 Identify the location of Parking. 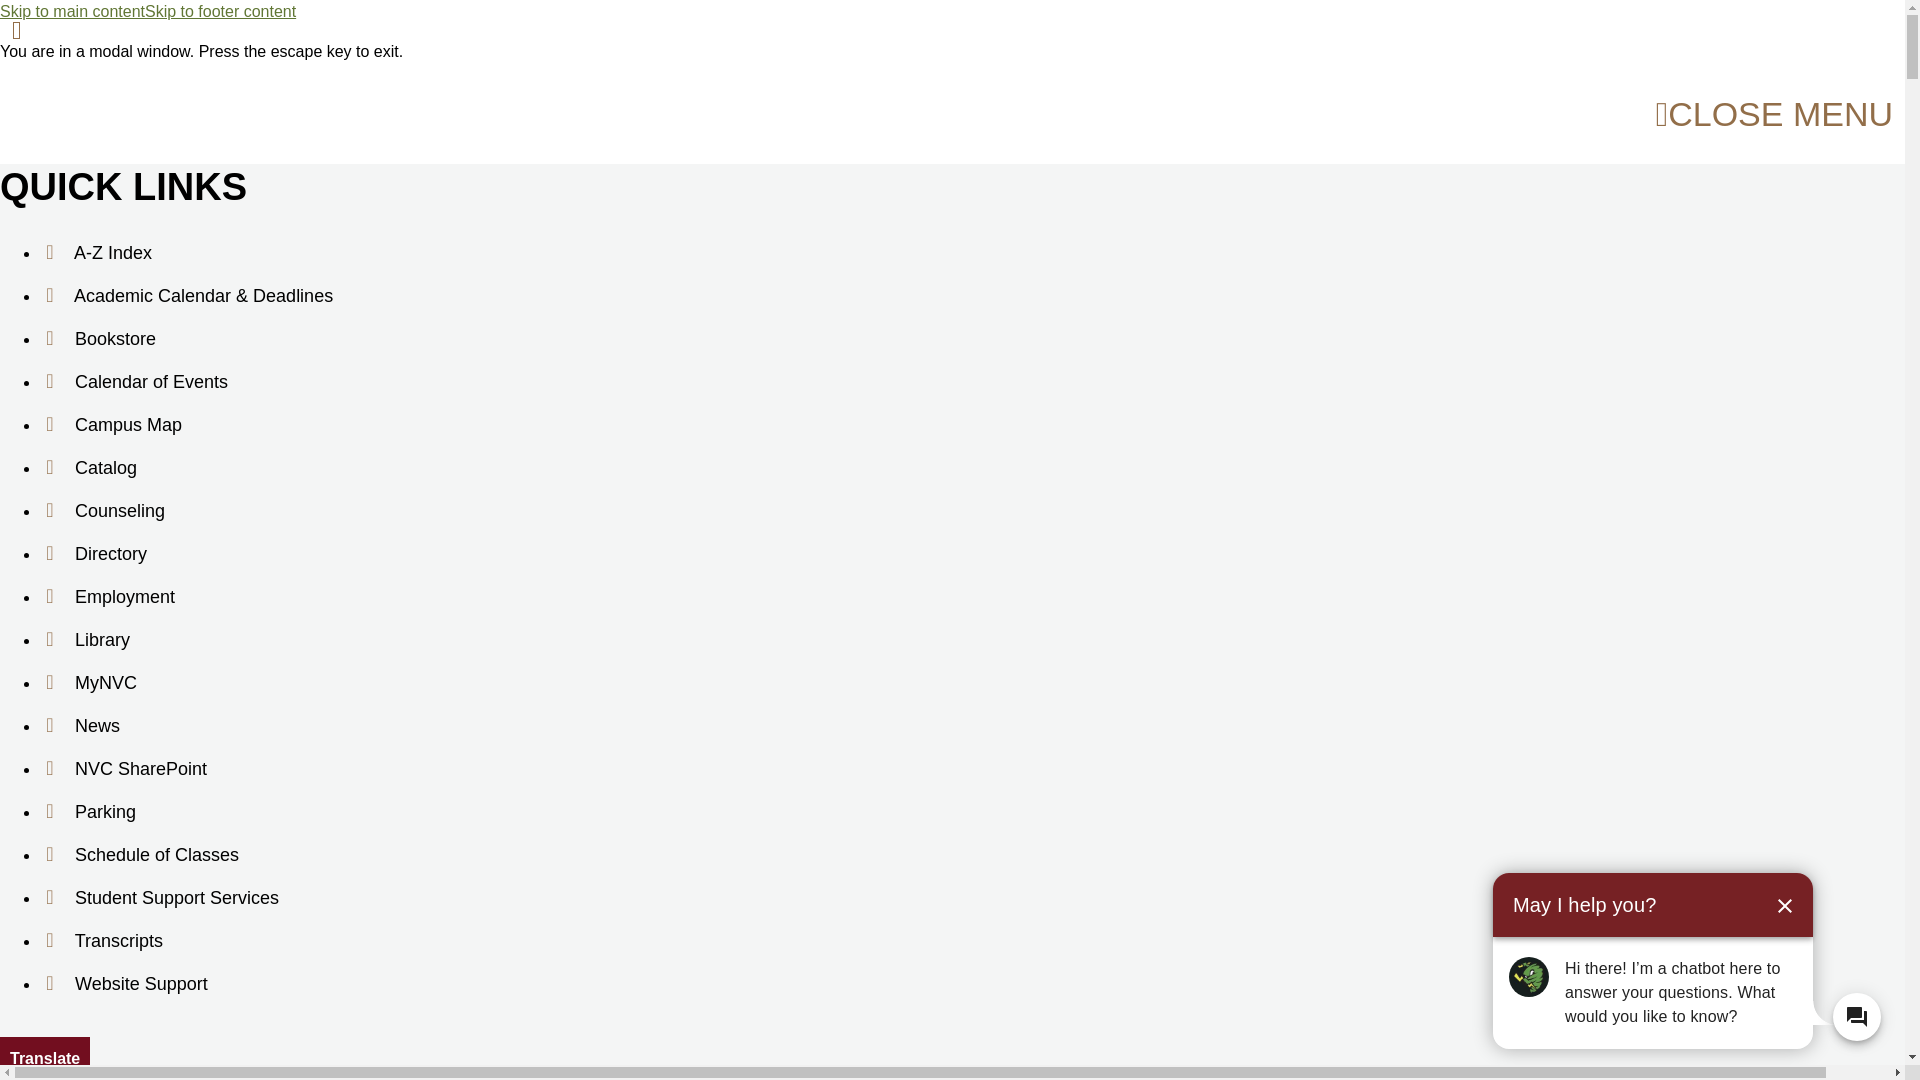
(88, 810).